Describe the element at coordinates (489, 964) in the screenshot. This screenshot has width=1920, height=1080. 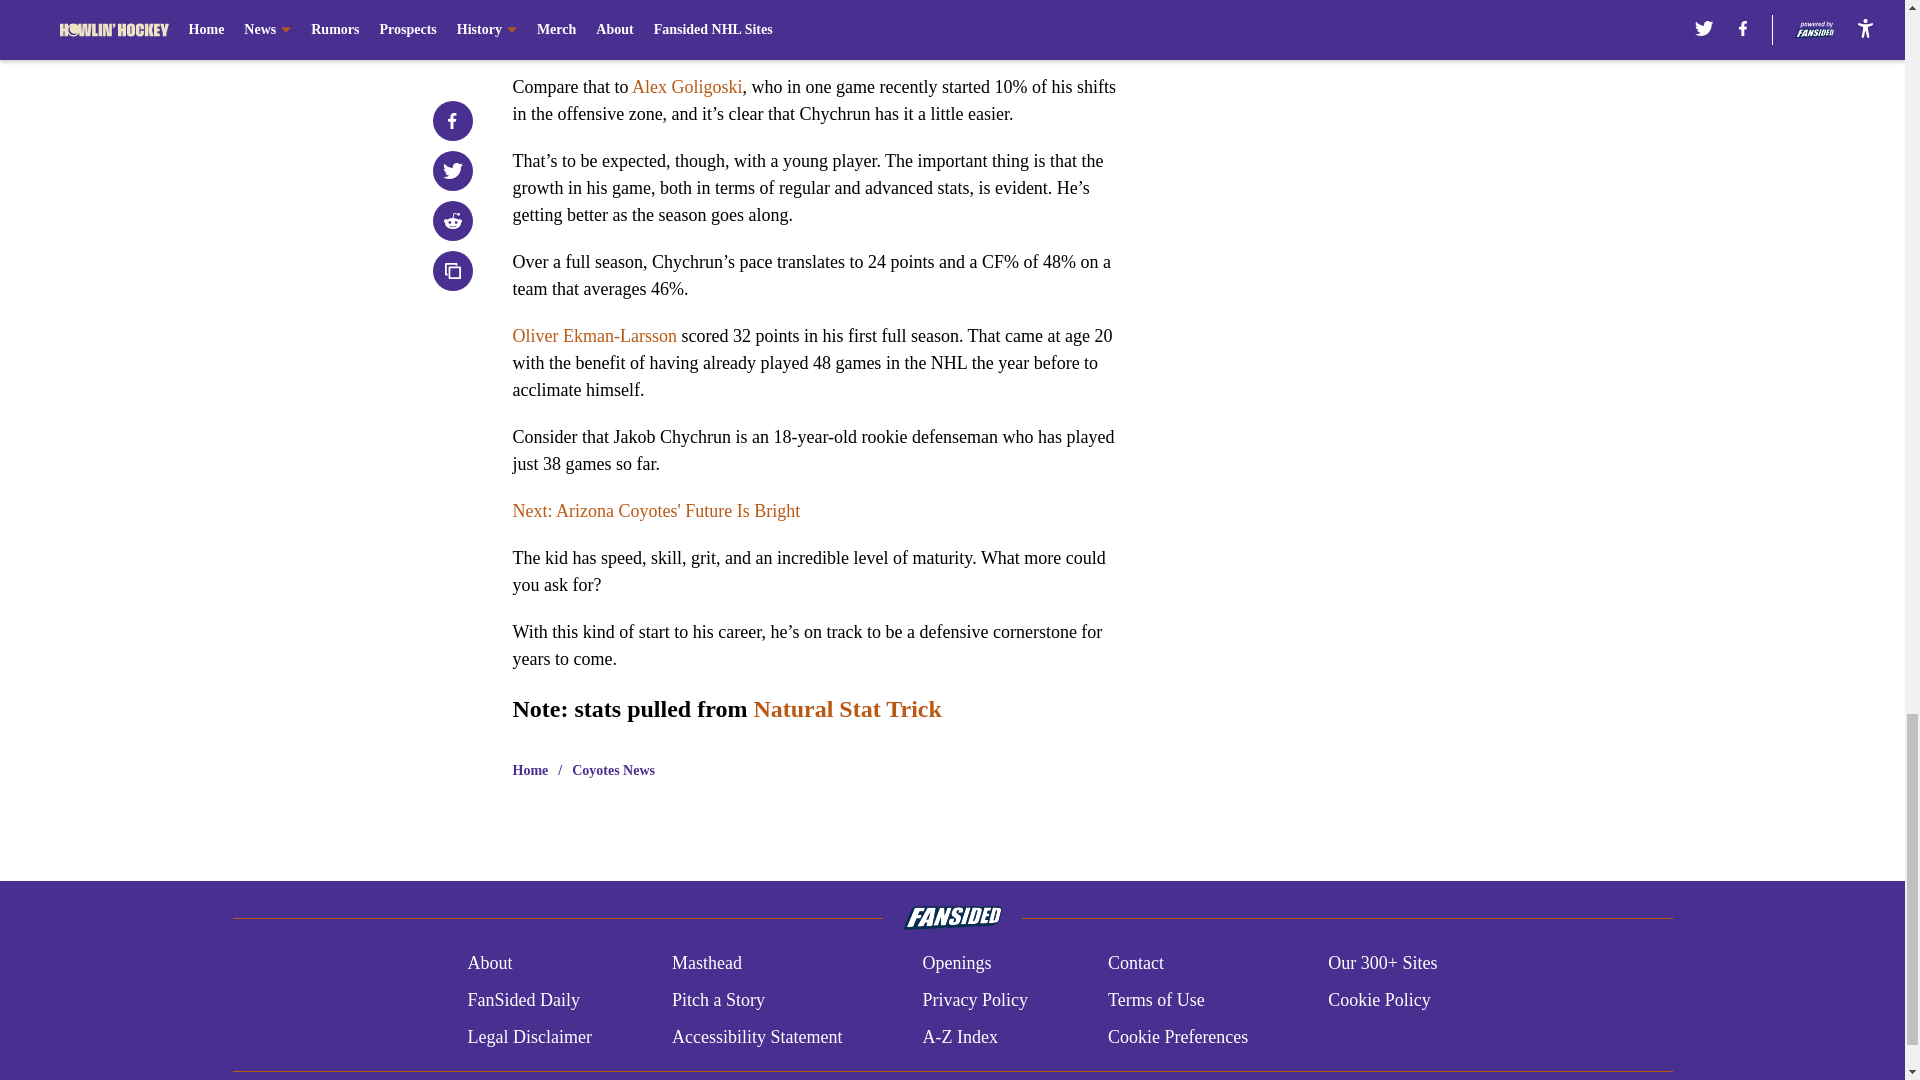
I see `About` at that location.